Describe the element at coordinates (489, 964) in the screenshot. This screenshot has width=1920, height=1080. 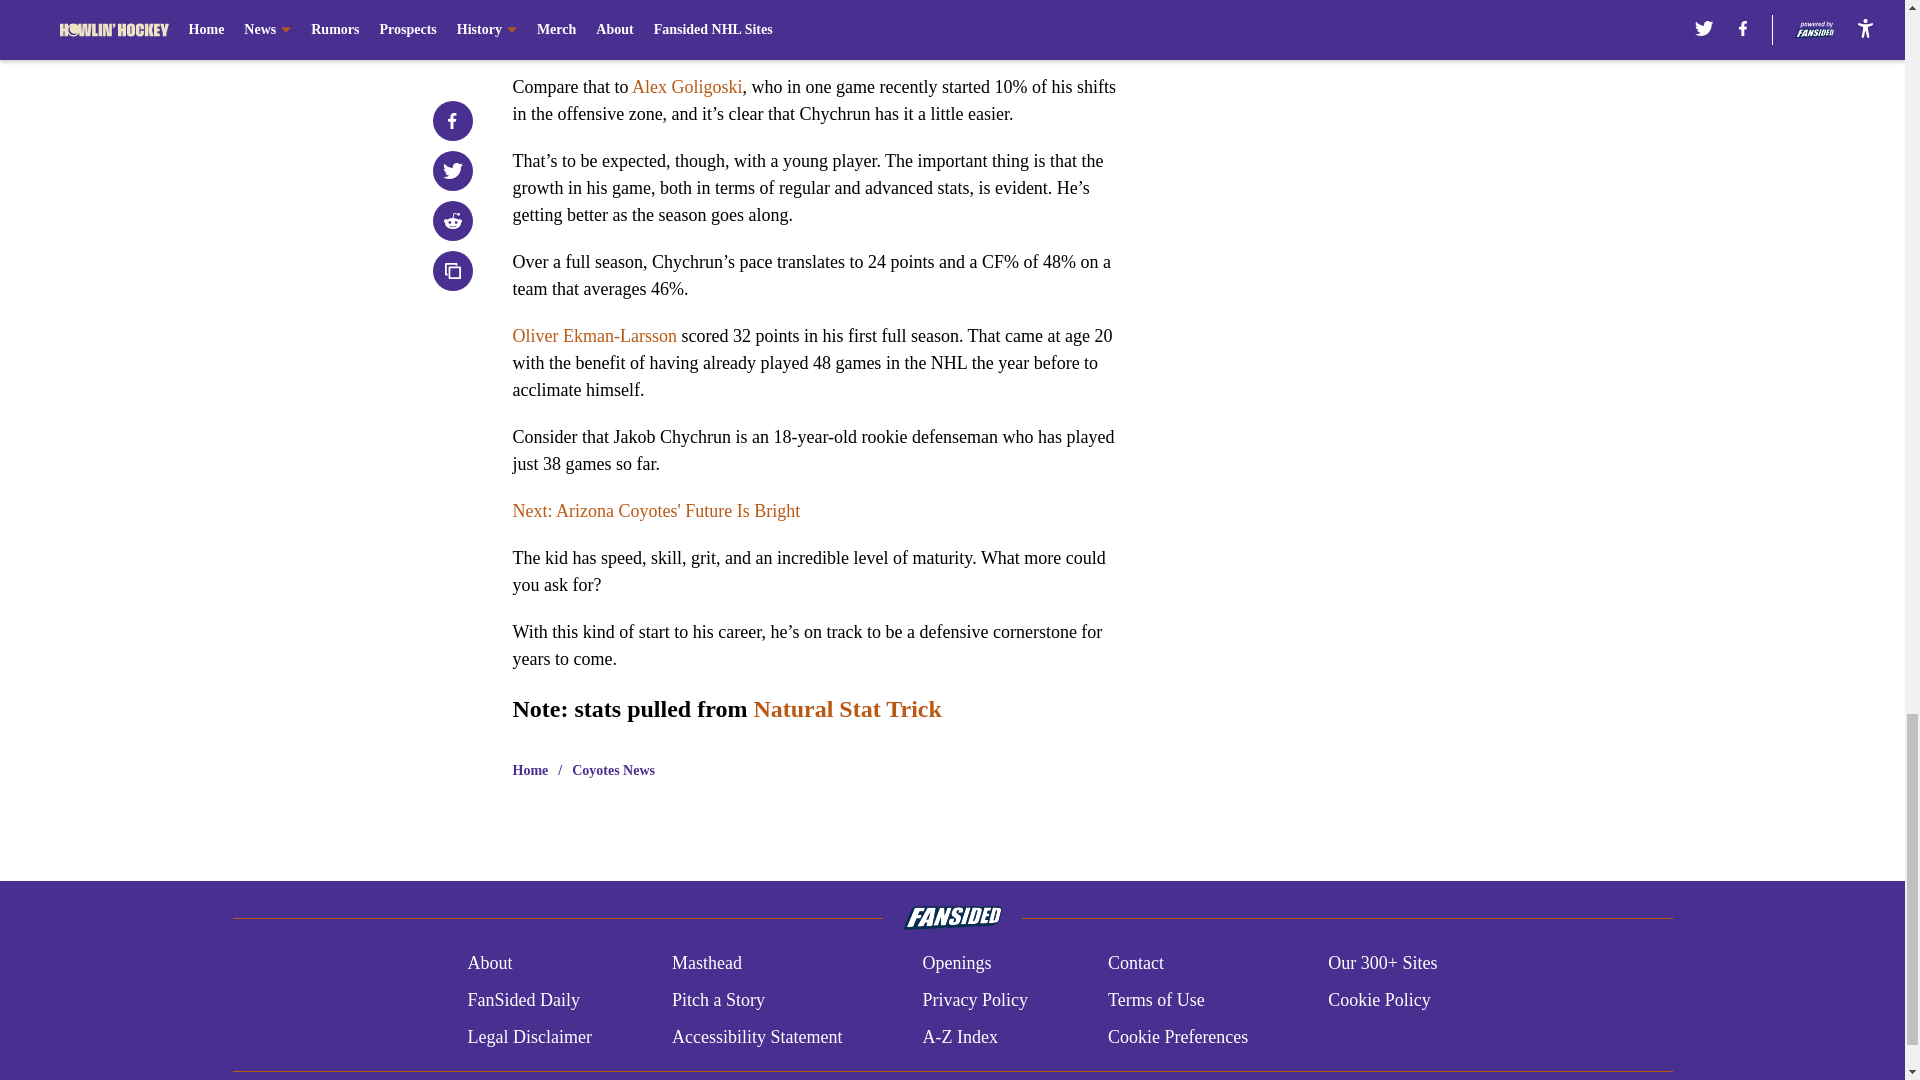
I see `About` at that location.